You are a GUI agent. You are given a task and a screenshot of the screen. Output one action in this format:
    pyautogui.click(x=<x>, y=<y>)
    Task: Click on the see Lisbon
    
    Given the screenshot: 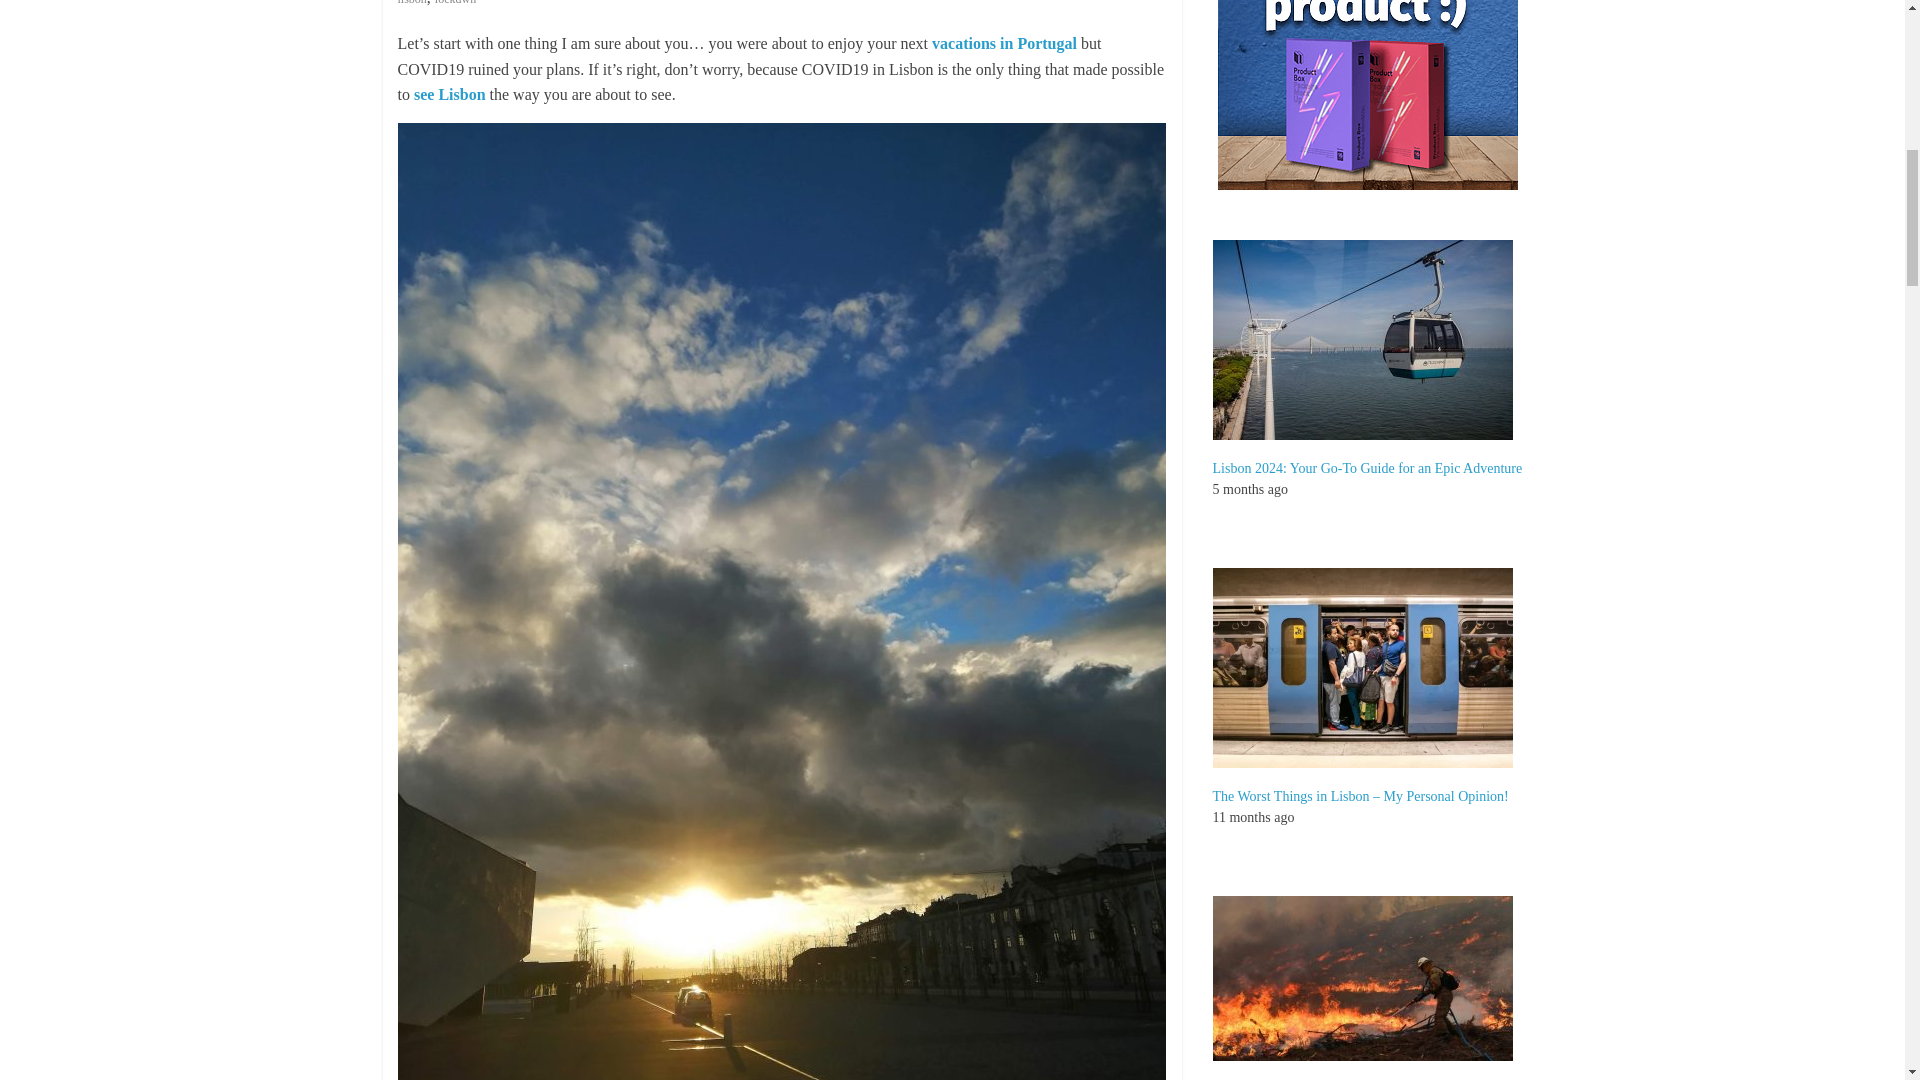 What is the action you would take?
    pyautogui.click(x=450, y=94)
    